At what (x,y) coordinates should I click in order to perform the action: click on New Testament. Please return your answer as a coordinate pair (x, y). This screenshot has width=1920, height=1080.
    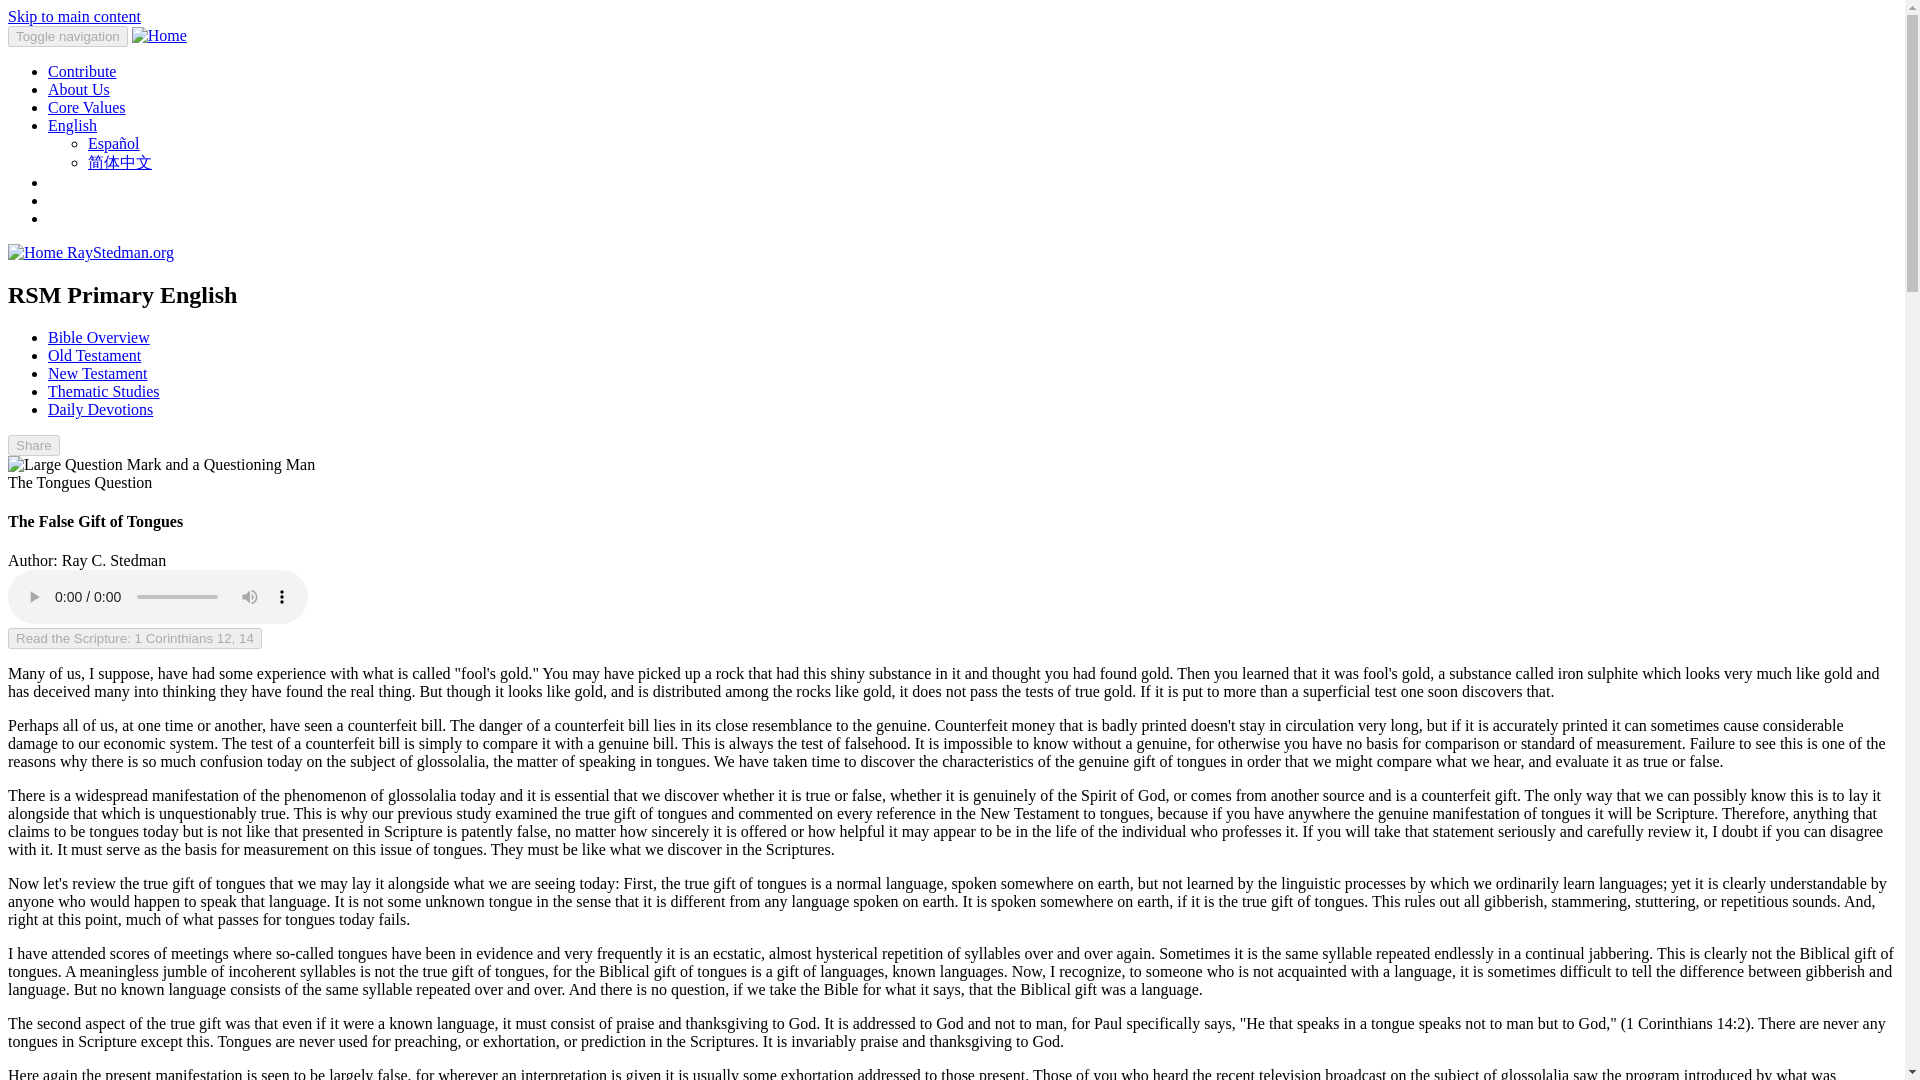
    Looking at the image, I should click on (98, 374).